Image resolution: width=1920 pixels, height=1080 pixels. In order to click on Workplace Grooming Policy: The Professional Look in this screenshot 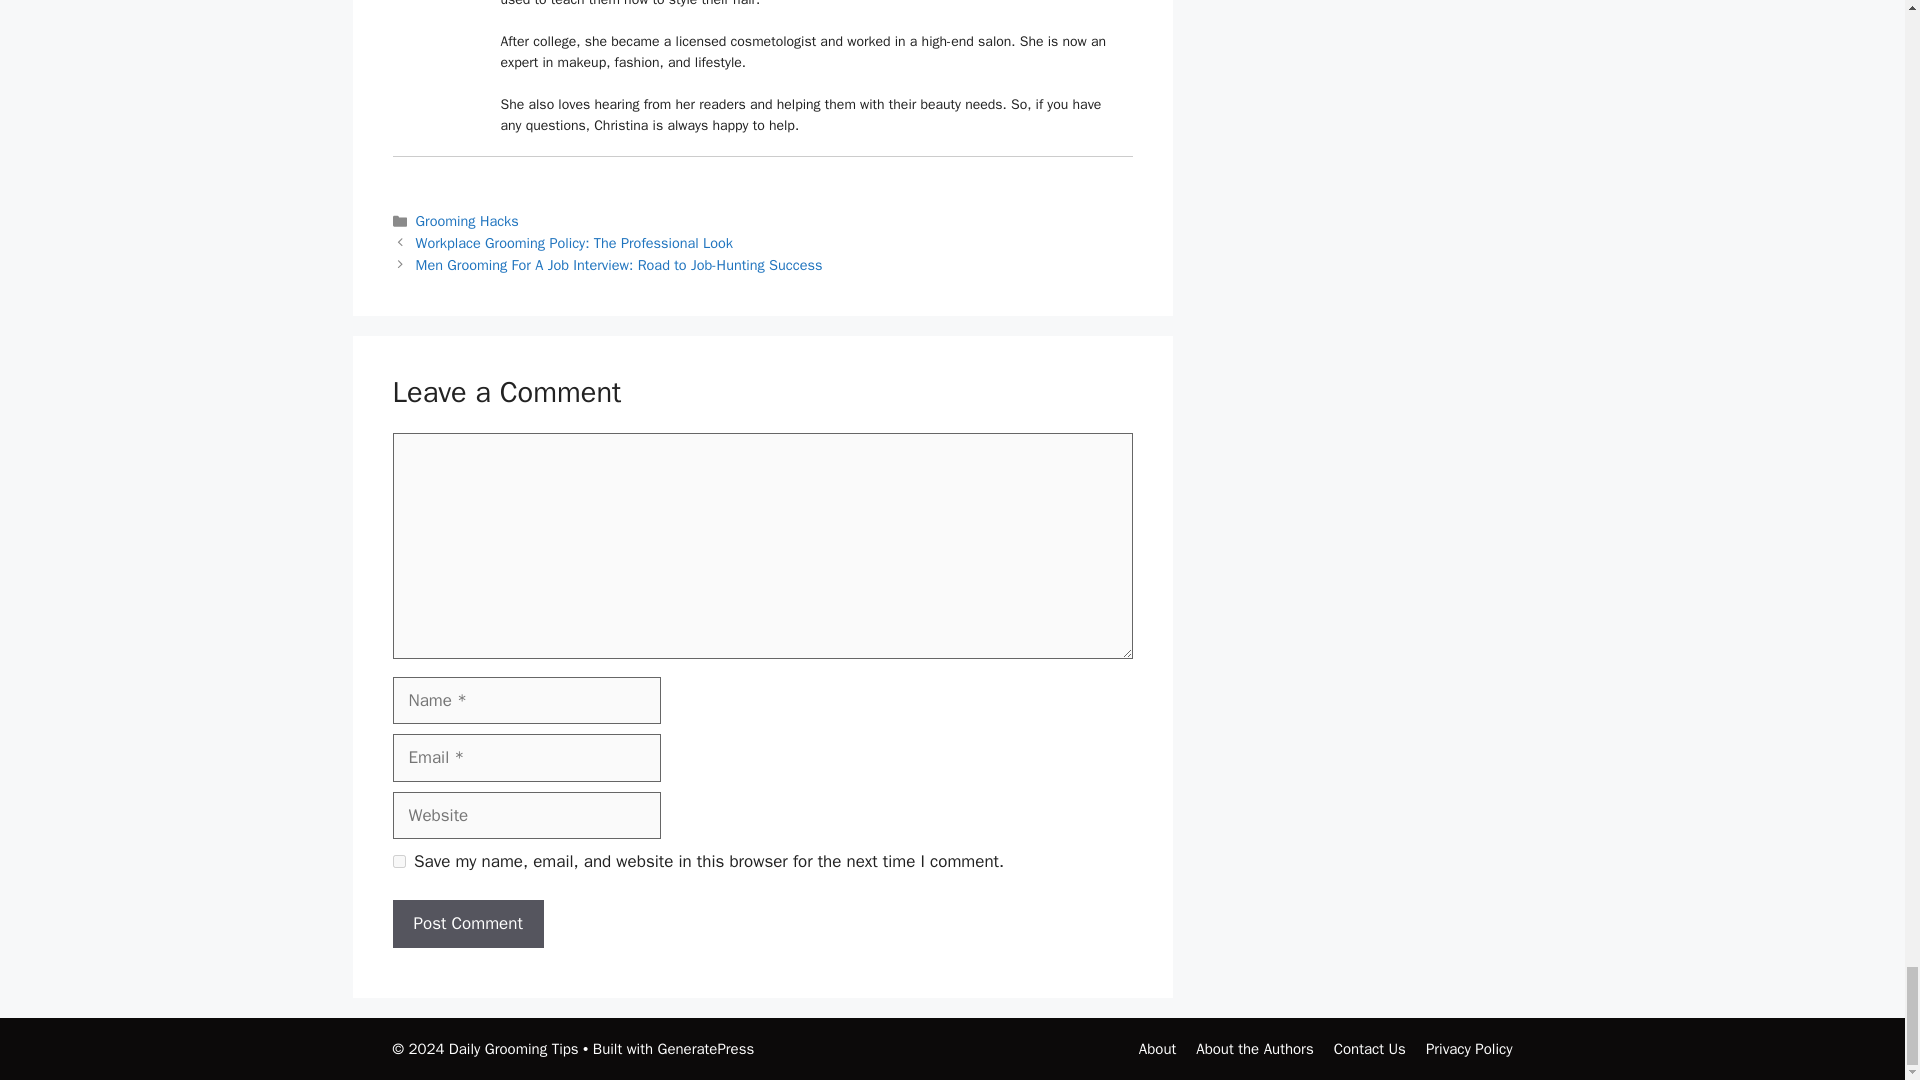, I will do `click(574, 242)`.